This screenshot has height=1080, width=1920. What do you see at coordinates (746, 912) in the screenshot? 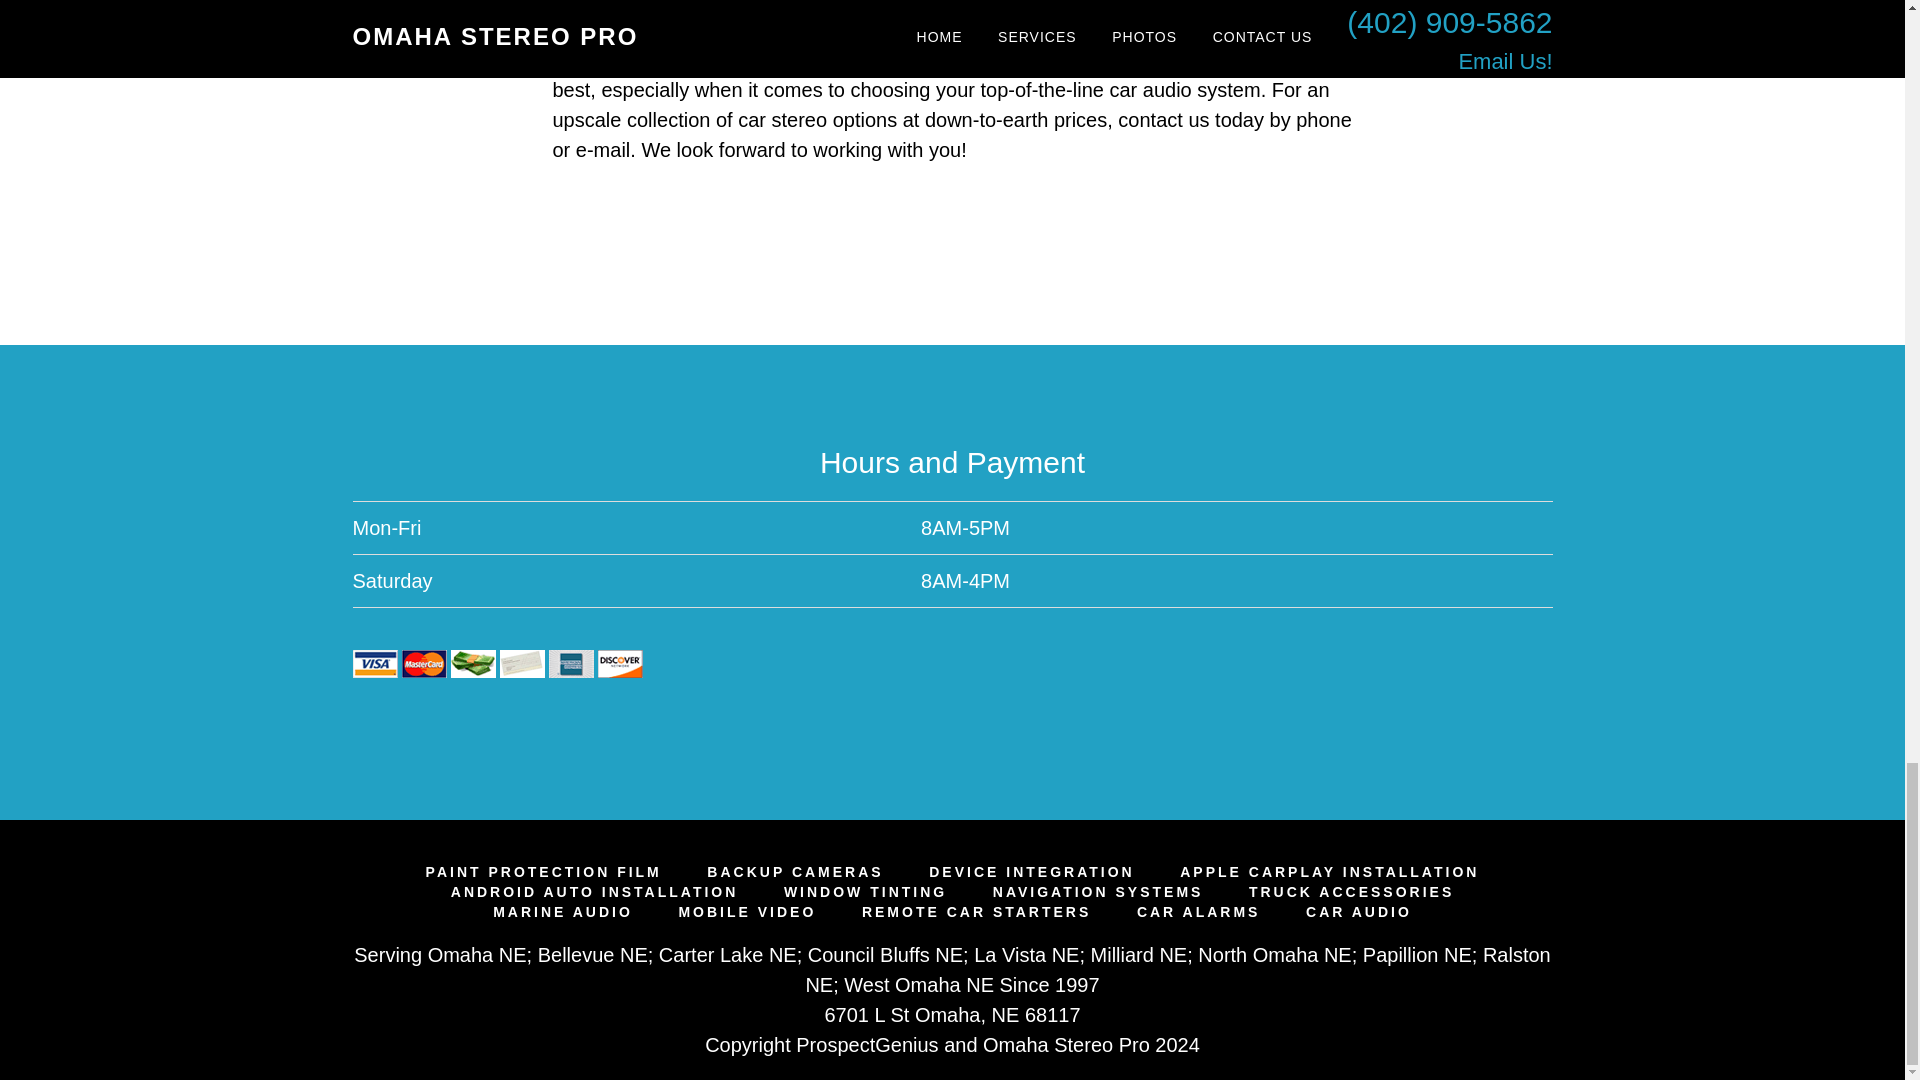
I see `MOBILE VIDEO` at bounding box center [746, 912].